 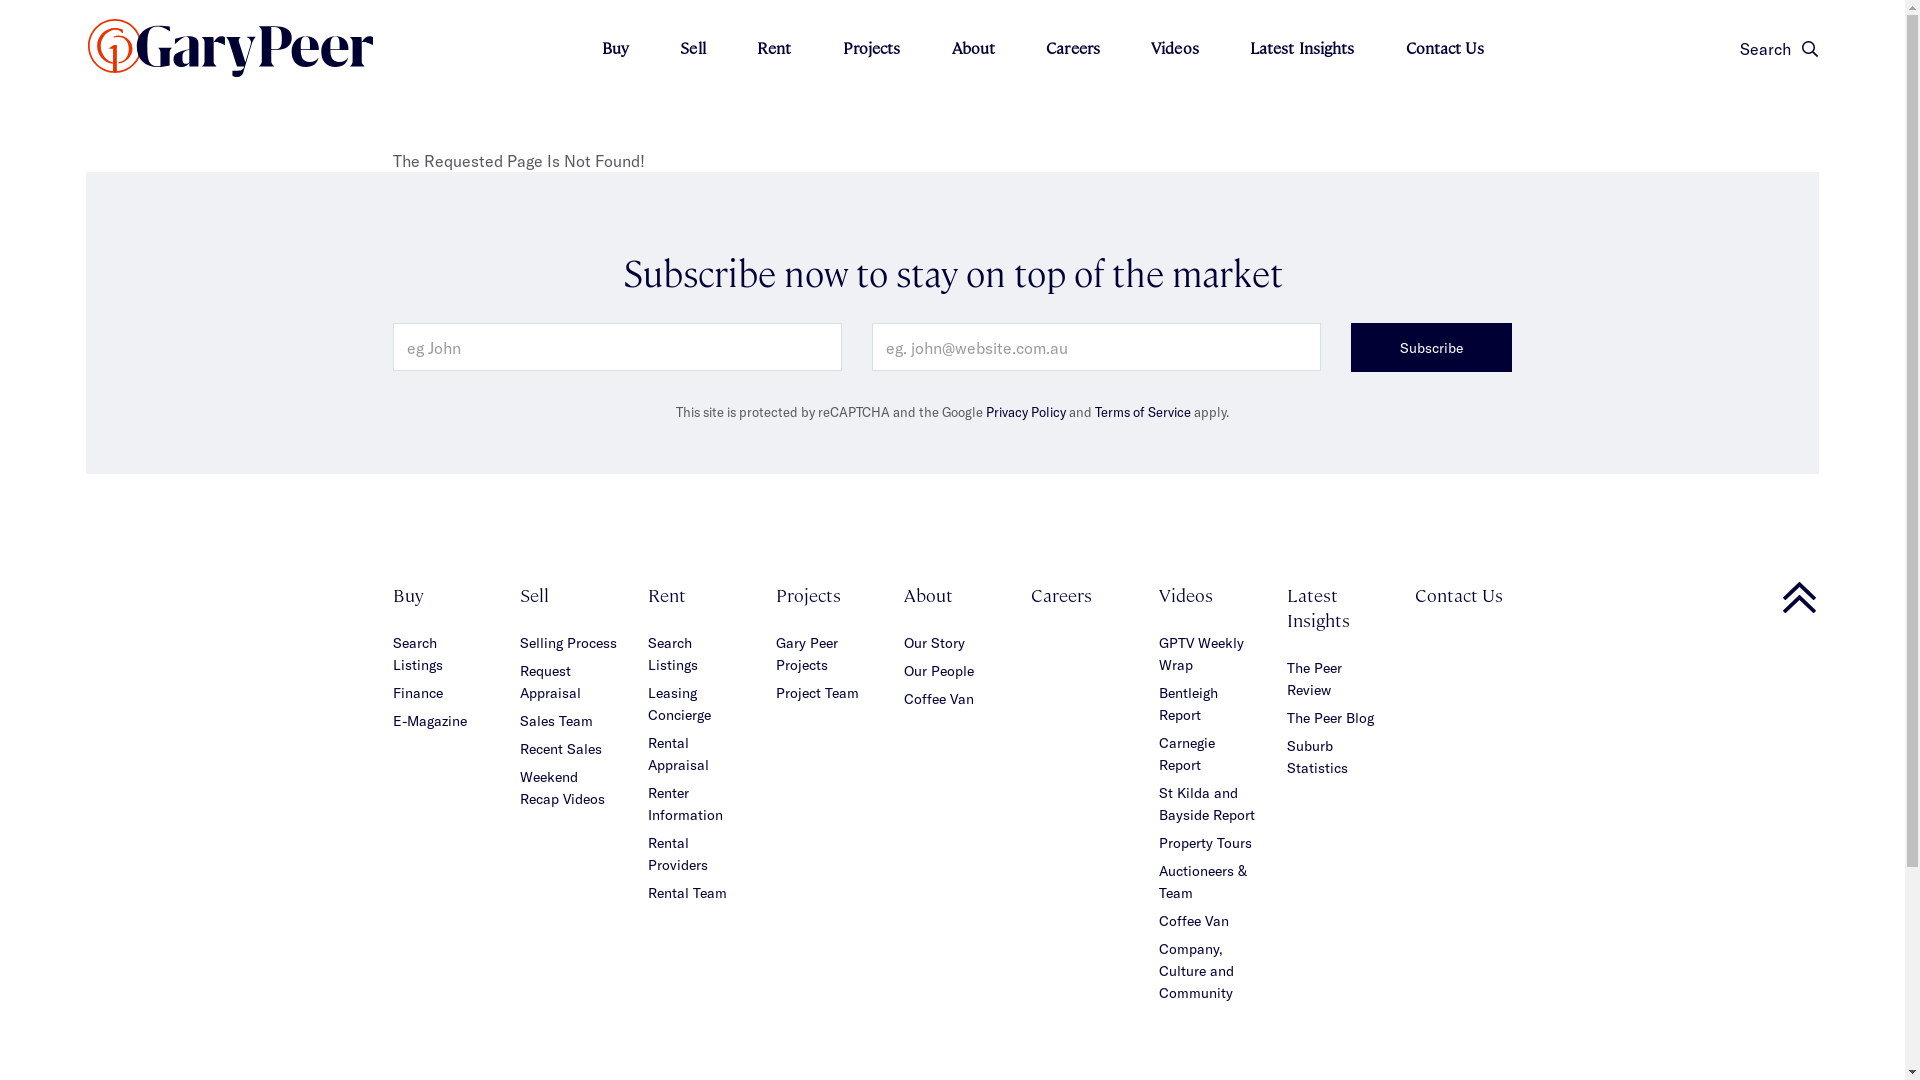 I want to click on Rental Team, so click(x=688, y=892).